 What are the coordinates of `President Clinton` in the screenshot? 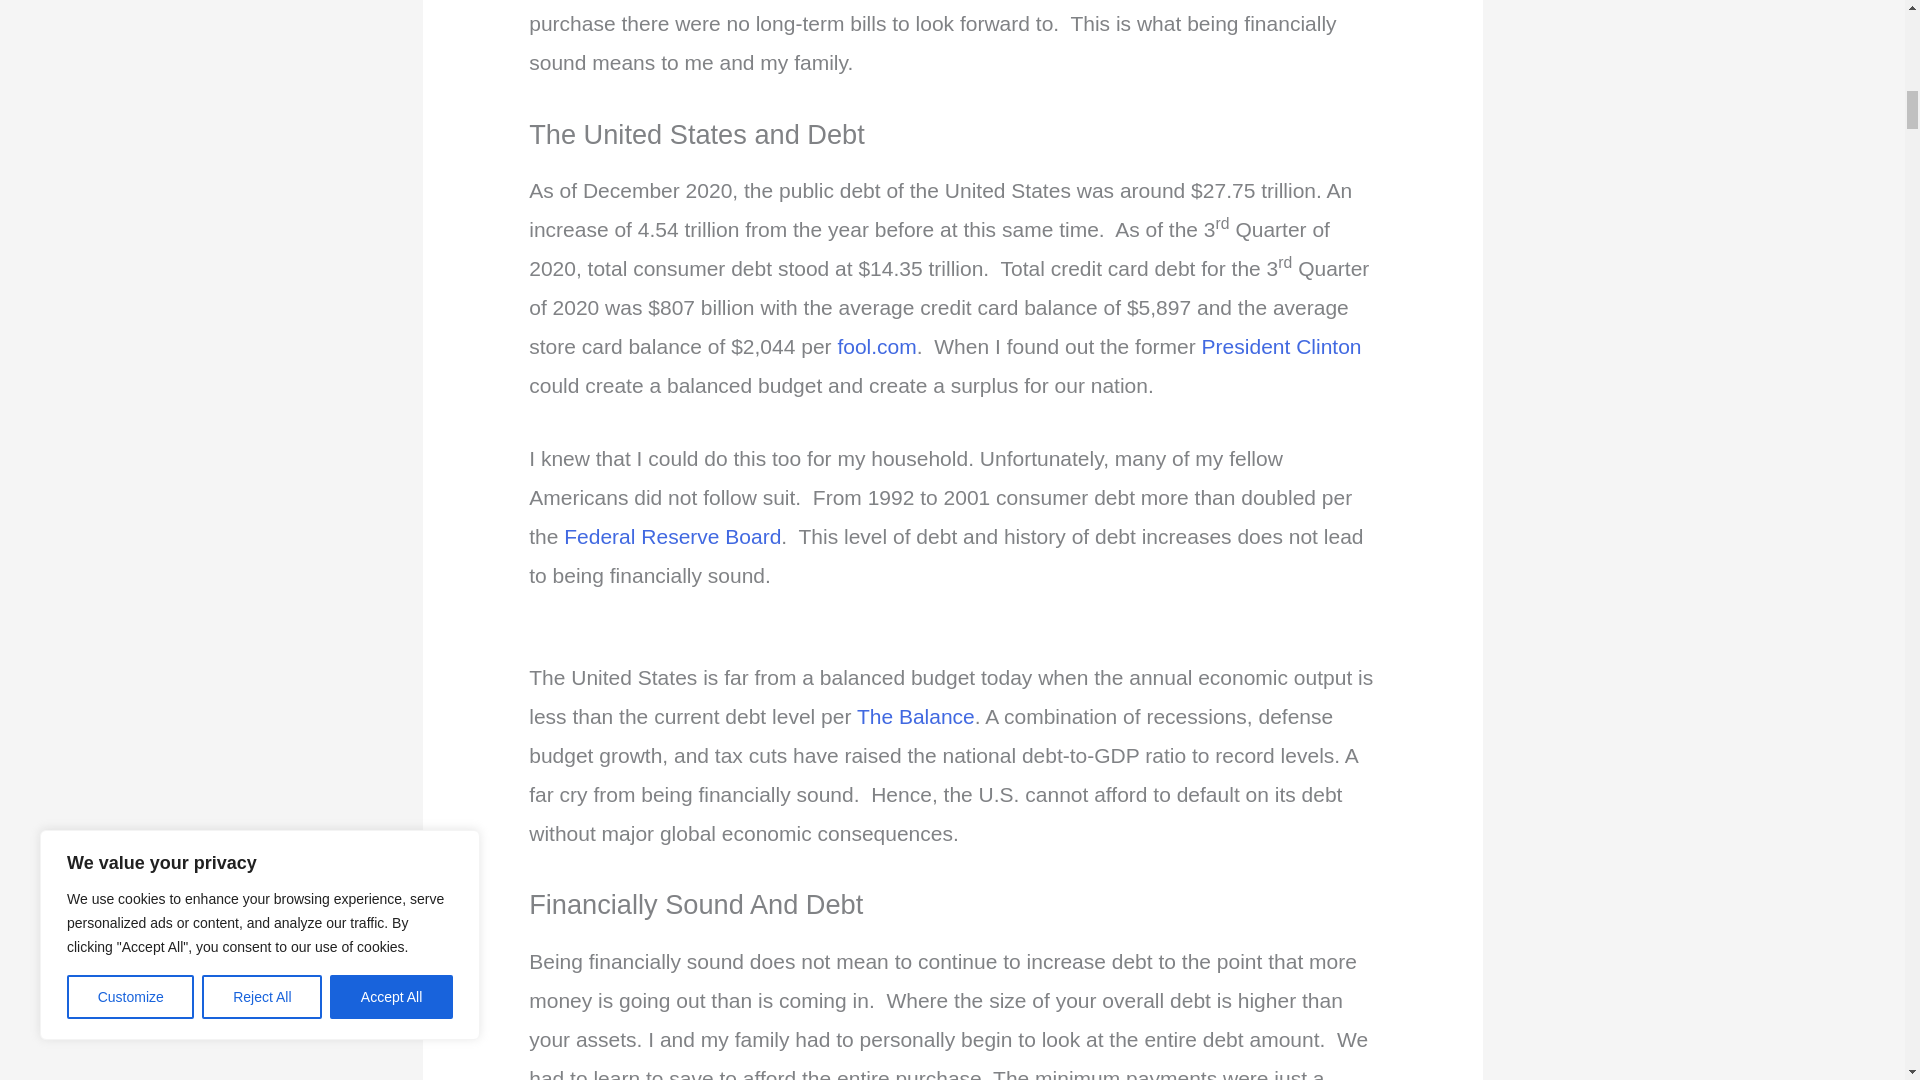 It's located at (1281, 346).